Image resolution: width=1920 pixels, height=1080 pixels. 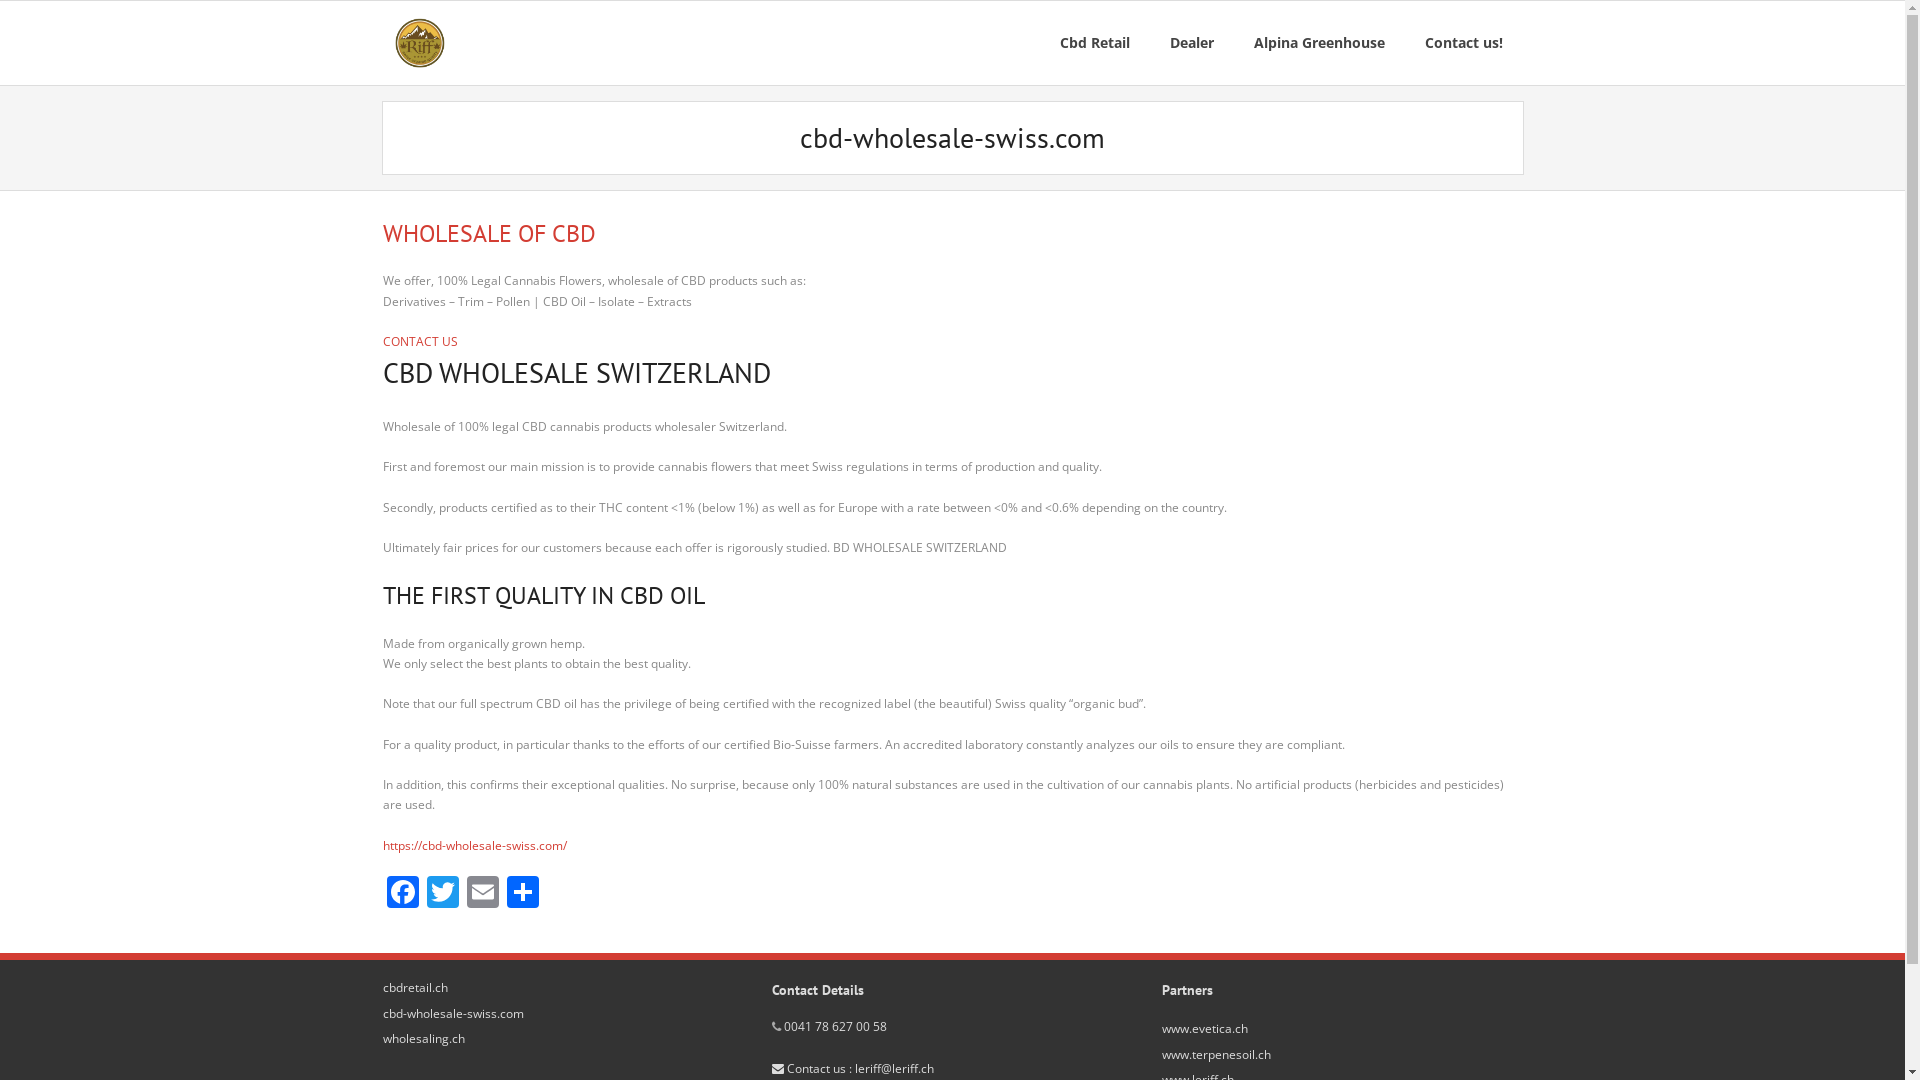 What do you see at coordinates (1320, 43) in the screenshot?
I see `Alpina Greenhouse` at bounding box center [1320, 43].